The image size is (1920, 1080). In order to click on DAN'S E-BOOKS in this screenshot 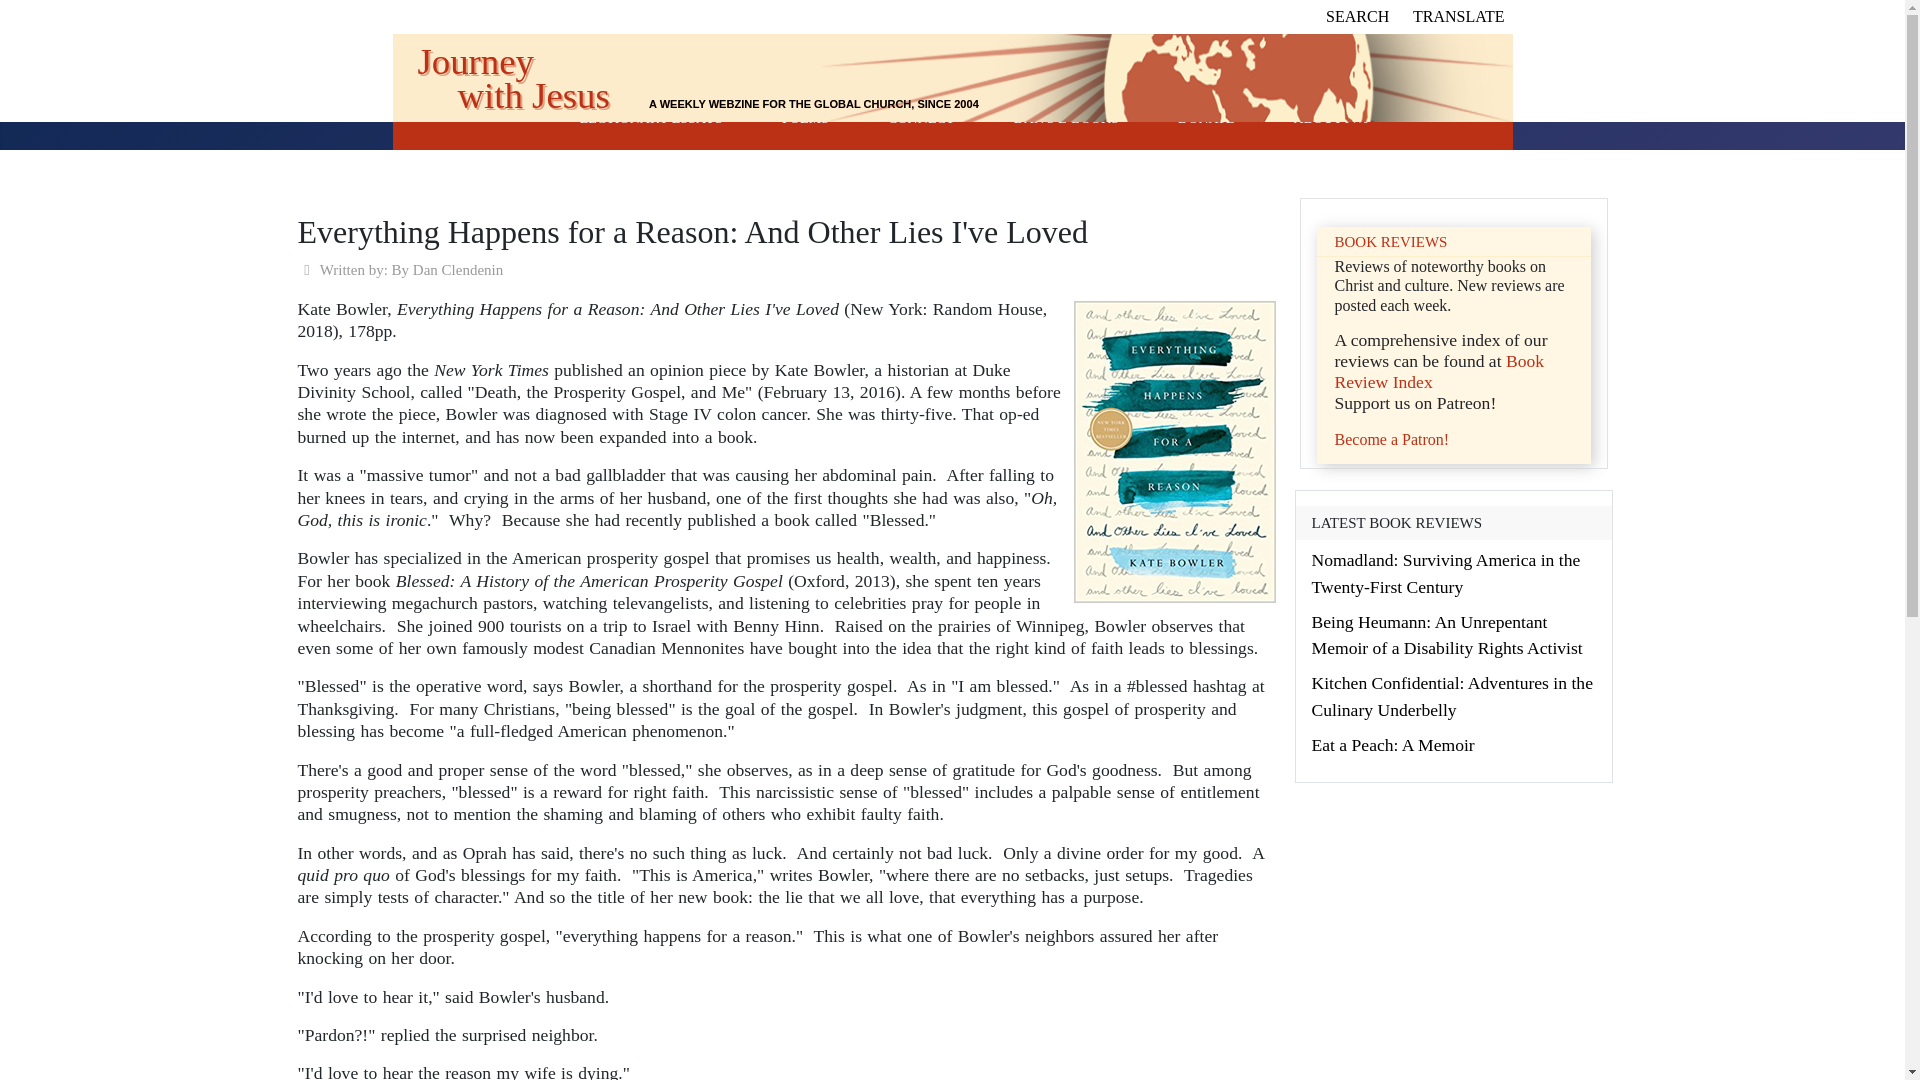, I will do `click(1066, 118)`.